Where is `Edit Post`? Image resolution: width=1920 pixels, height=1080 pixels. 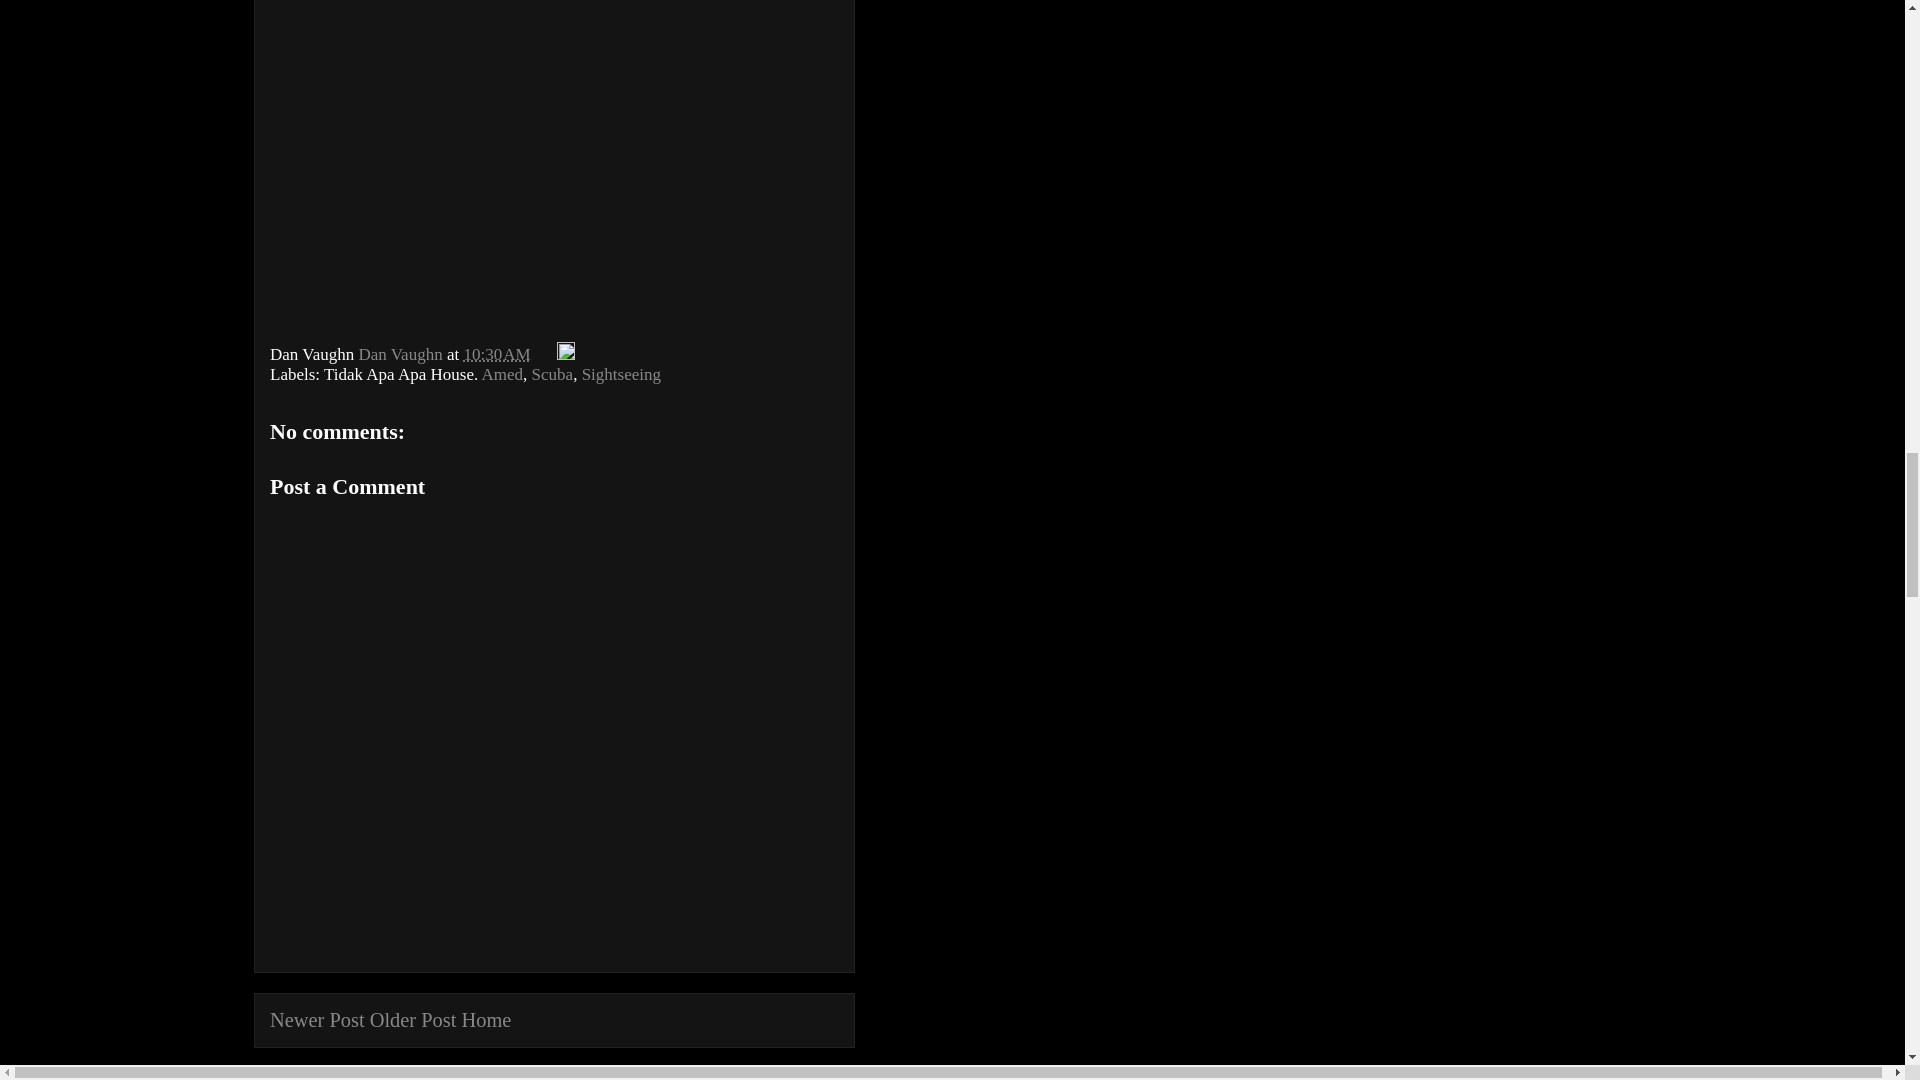 Edit Post is located at coordinates (565, 354).